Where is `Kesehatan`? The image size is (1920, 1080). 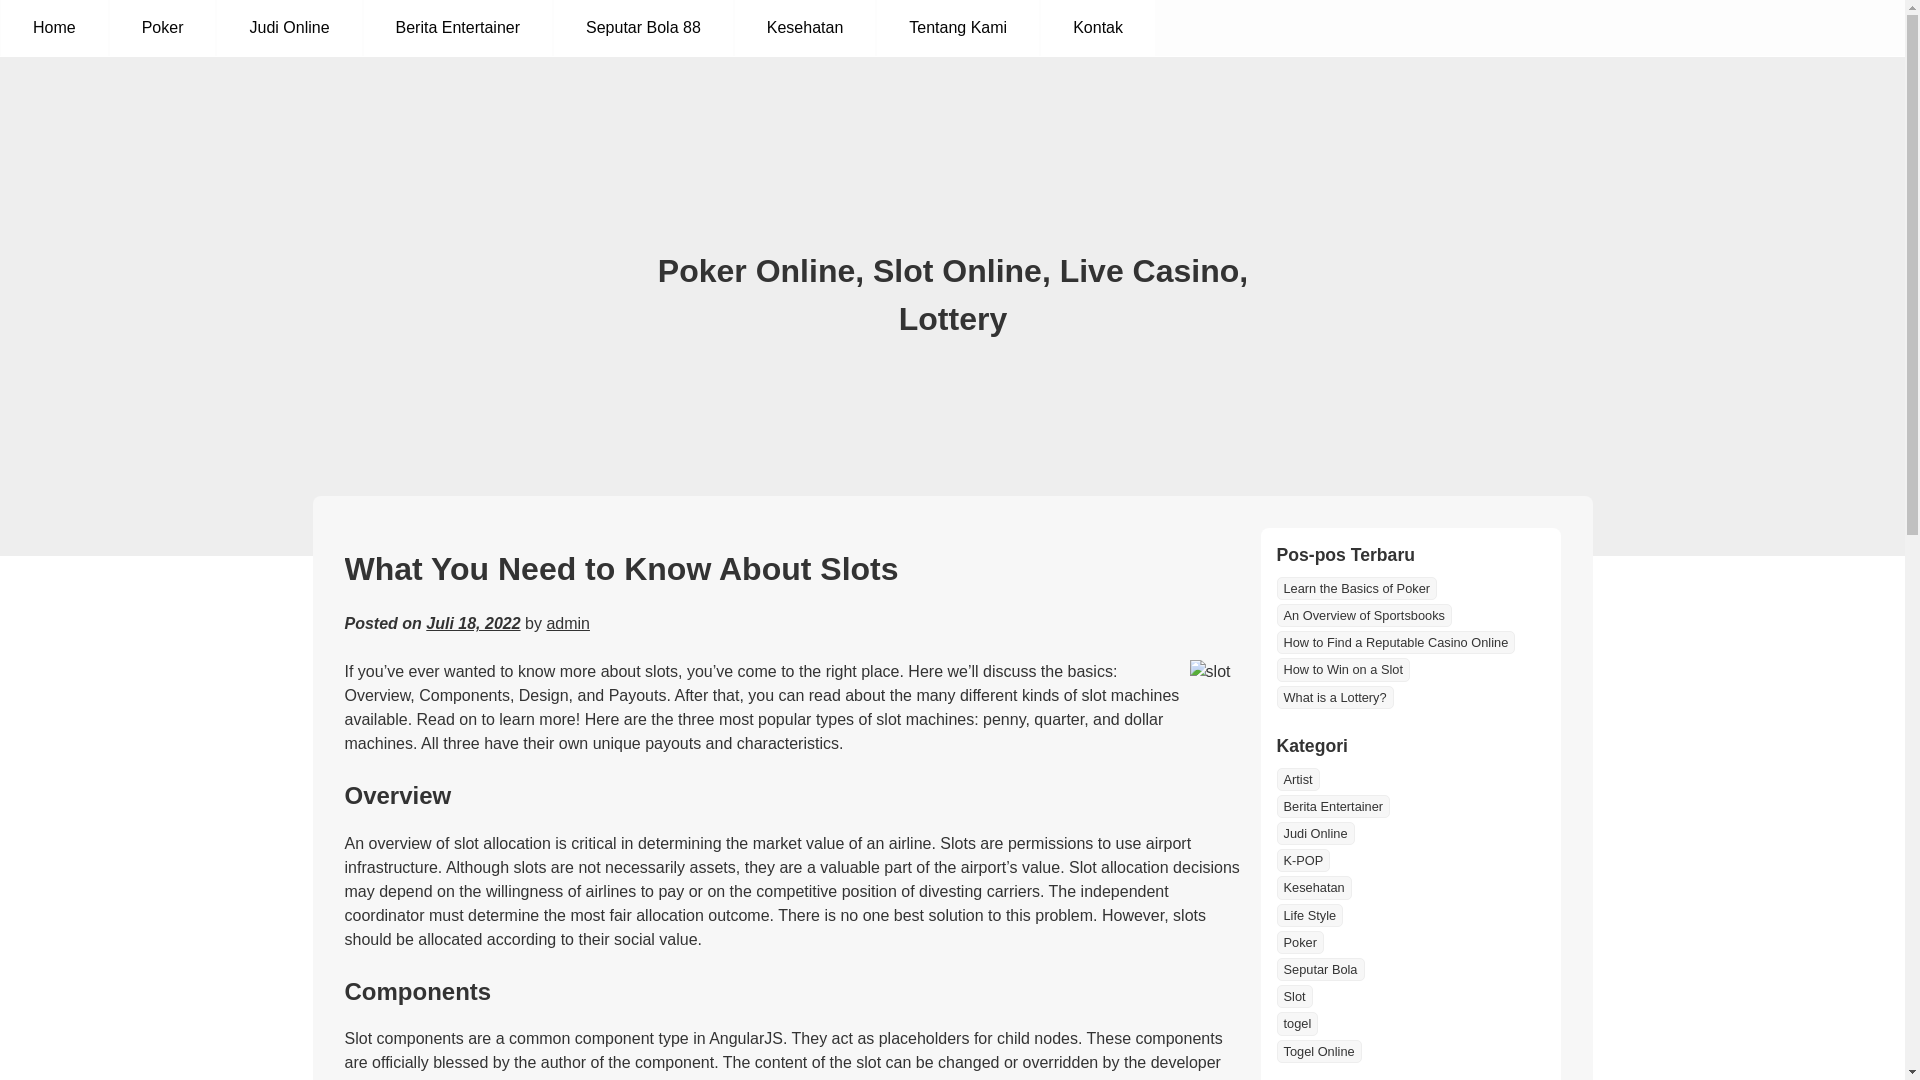
Kesehatan is located at coordinates (805, 28).